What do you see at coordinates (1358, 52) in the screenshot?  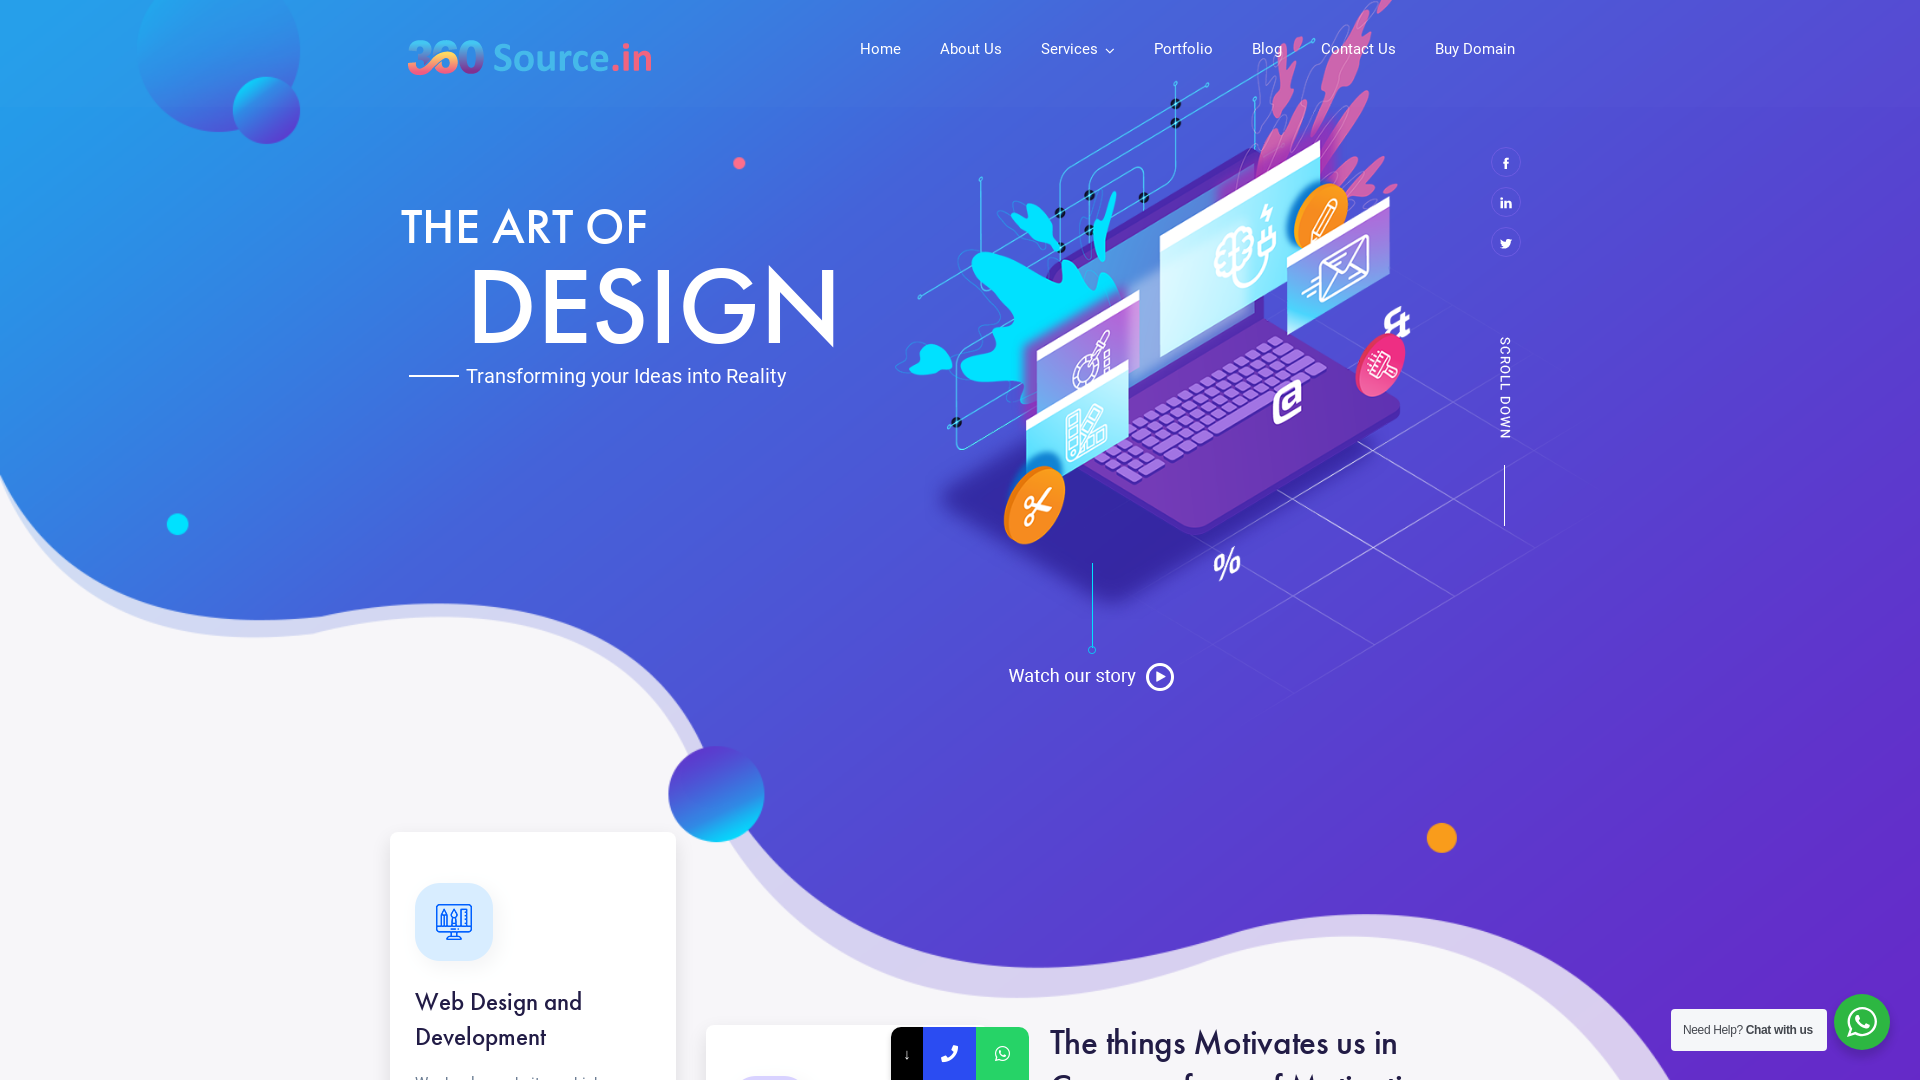 I see `Contact Us` at bounding box center [1358, 52].